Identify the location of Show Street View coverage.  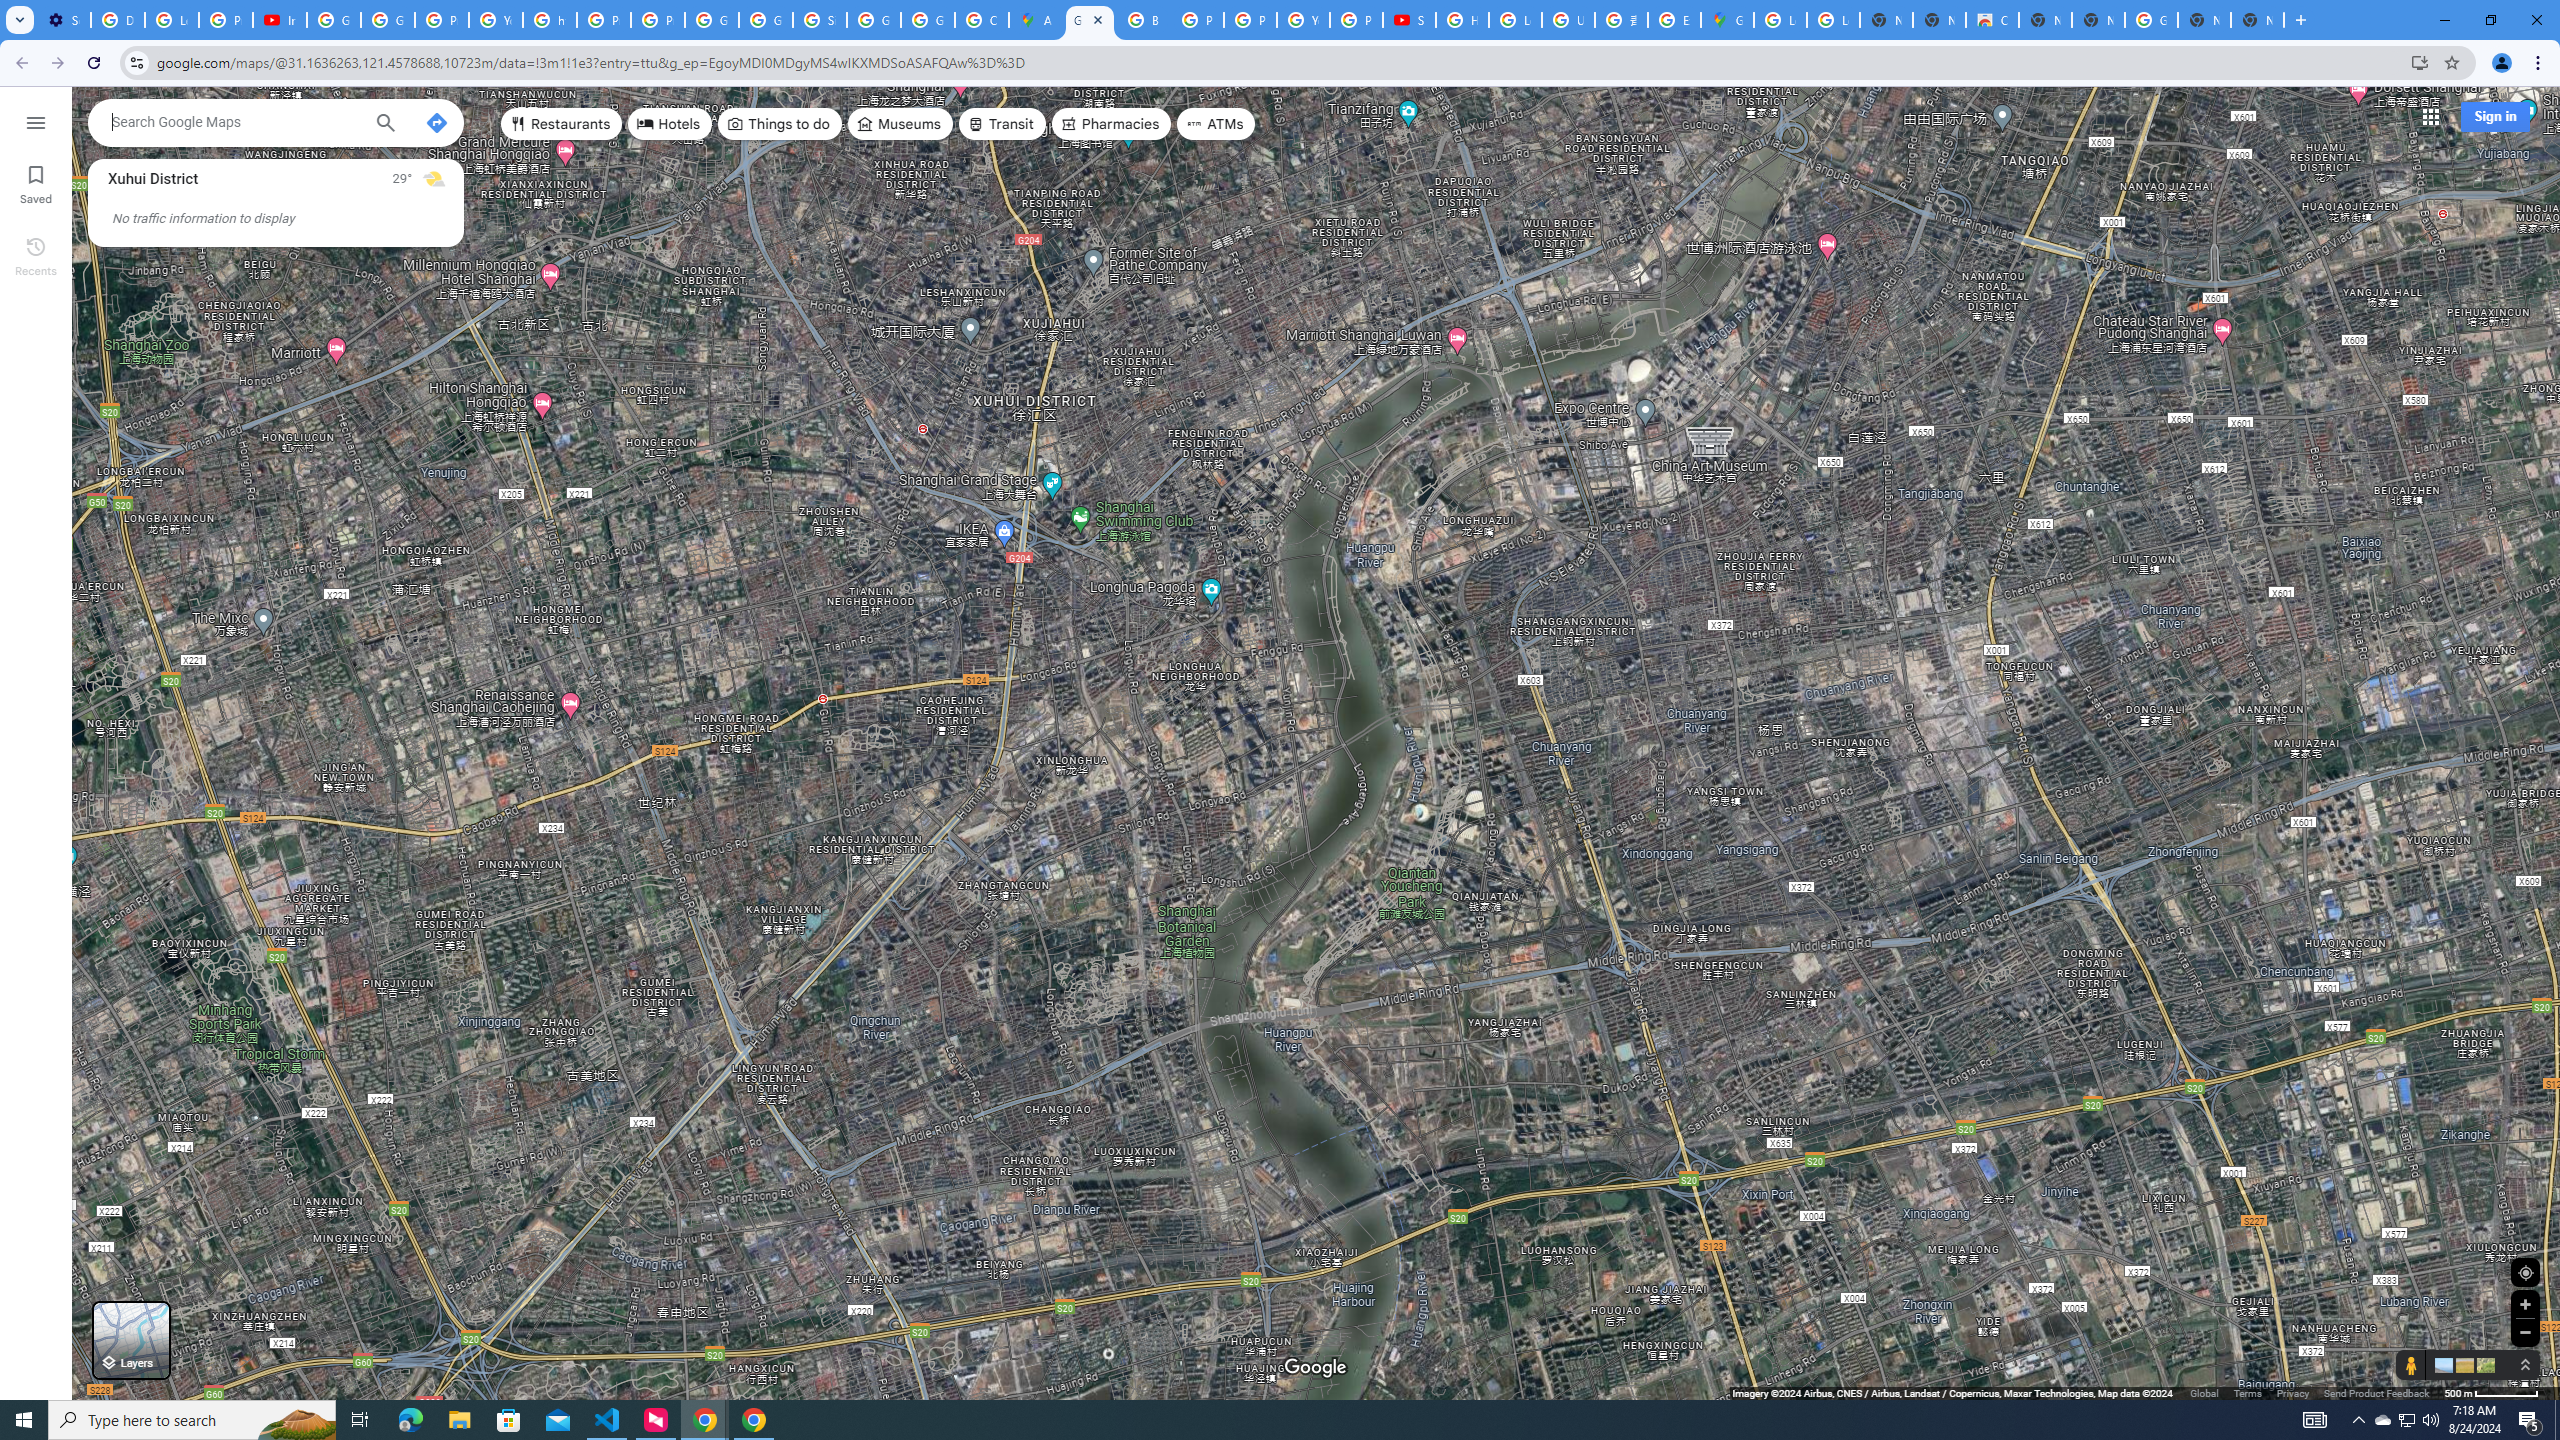
(2411, 1364).